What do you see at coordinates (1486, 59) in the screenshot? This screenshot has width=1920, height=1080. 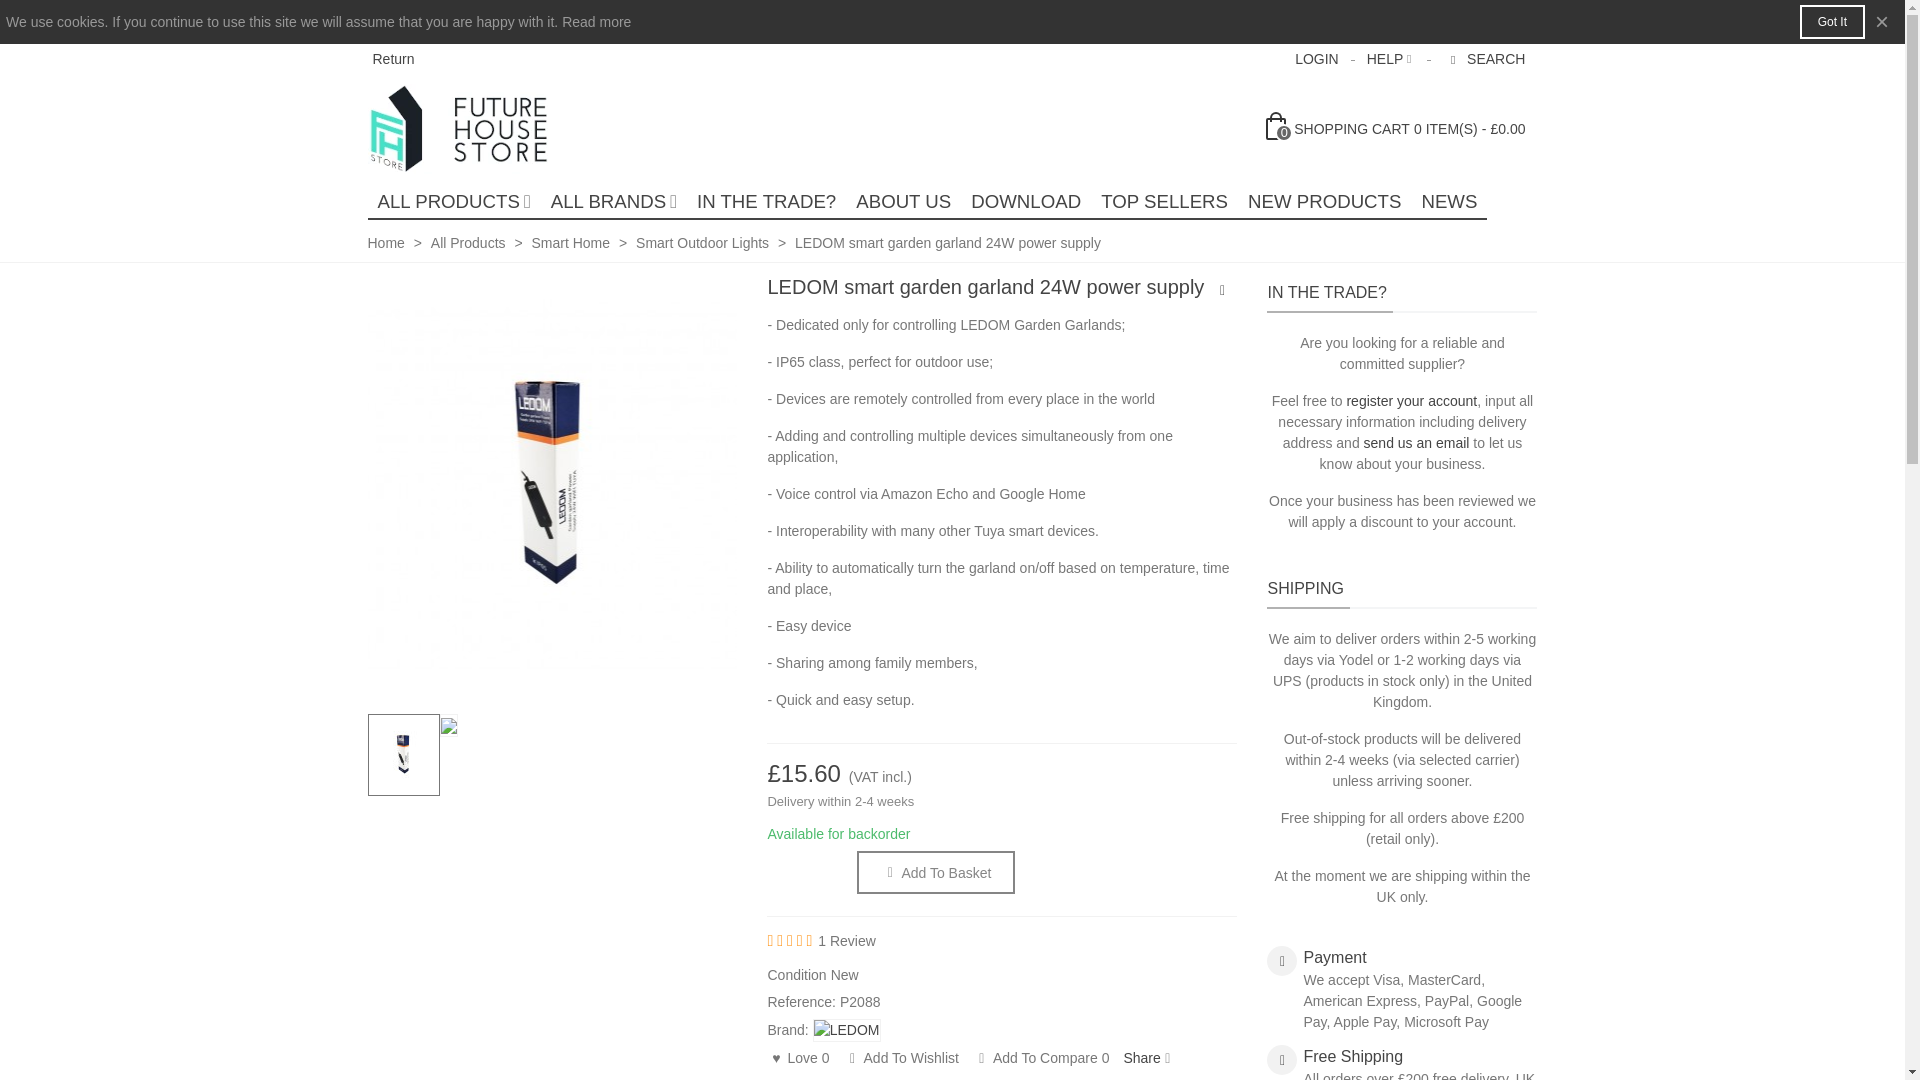 I see `SEARCH` at bounding box center [1486, 59].